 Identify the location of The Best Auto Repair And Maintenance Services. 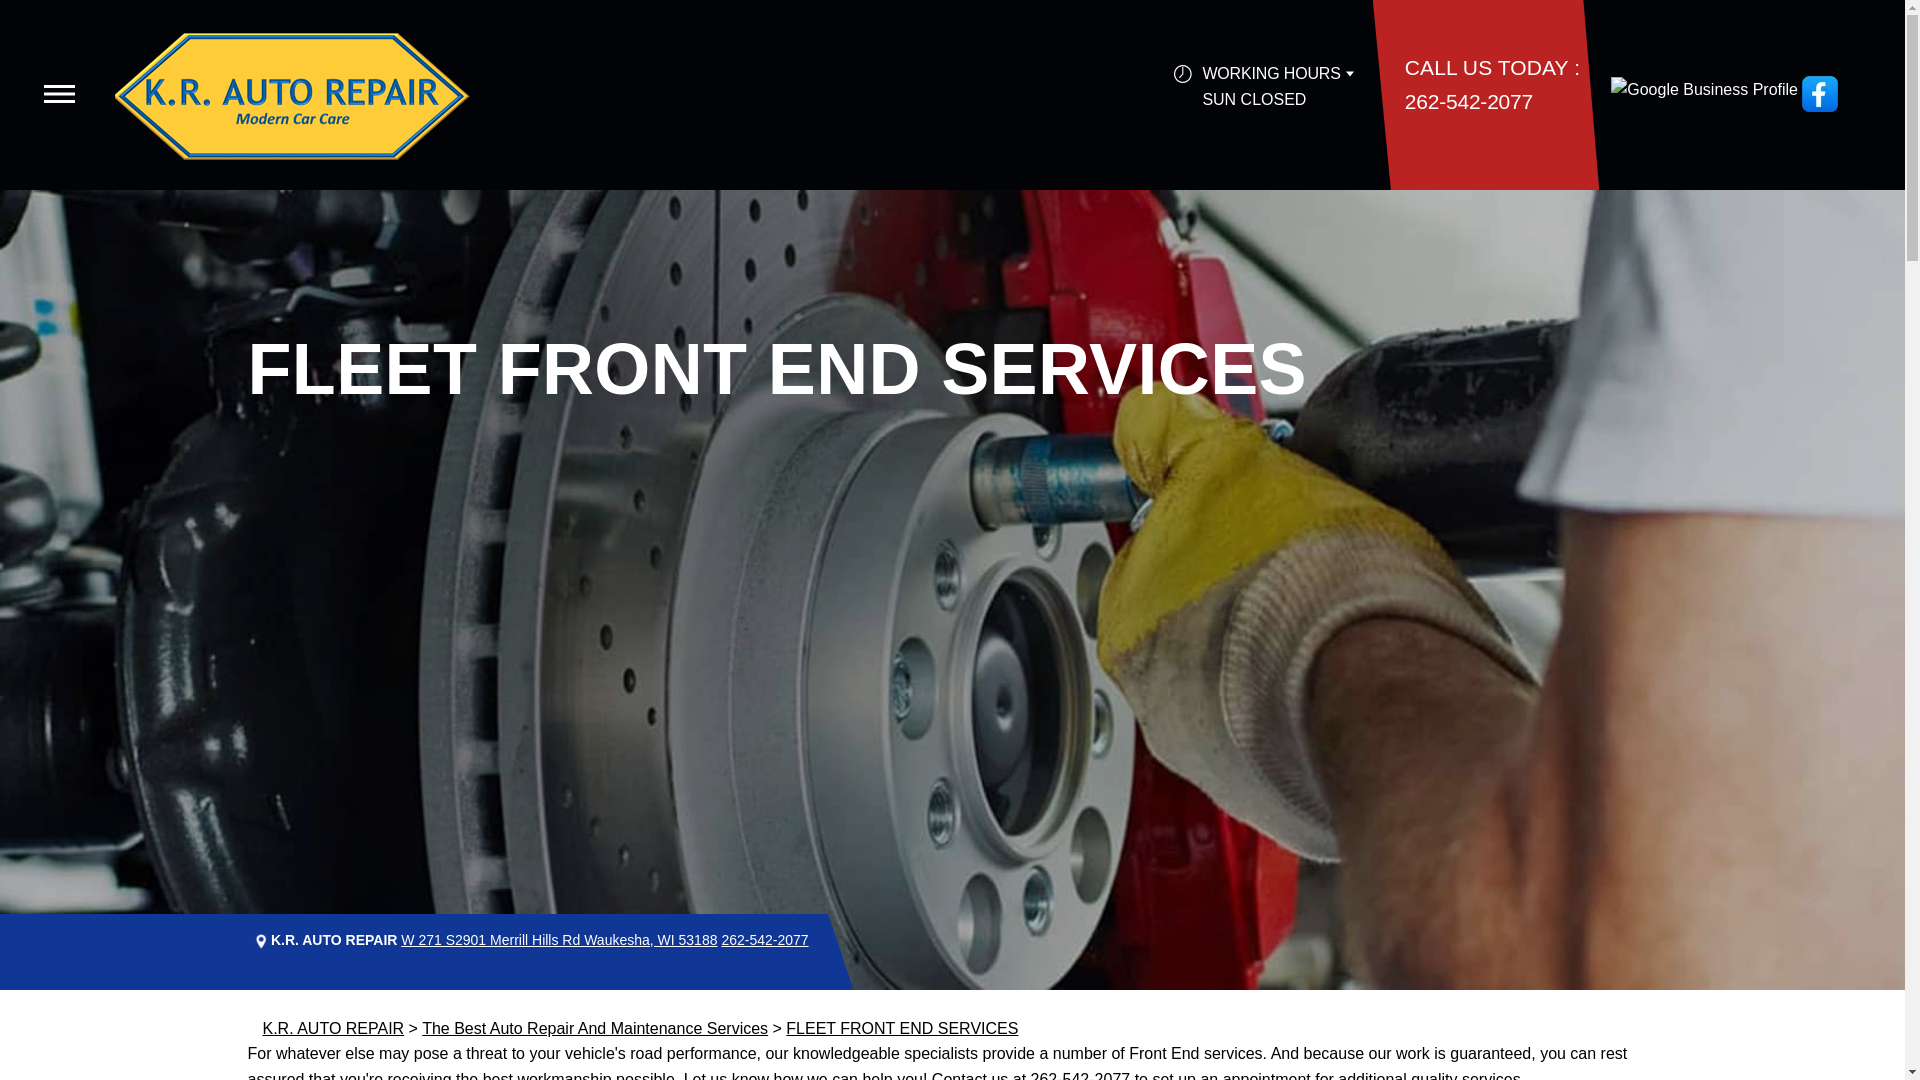
(595, 1028).